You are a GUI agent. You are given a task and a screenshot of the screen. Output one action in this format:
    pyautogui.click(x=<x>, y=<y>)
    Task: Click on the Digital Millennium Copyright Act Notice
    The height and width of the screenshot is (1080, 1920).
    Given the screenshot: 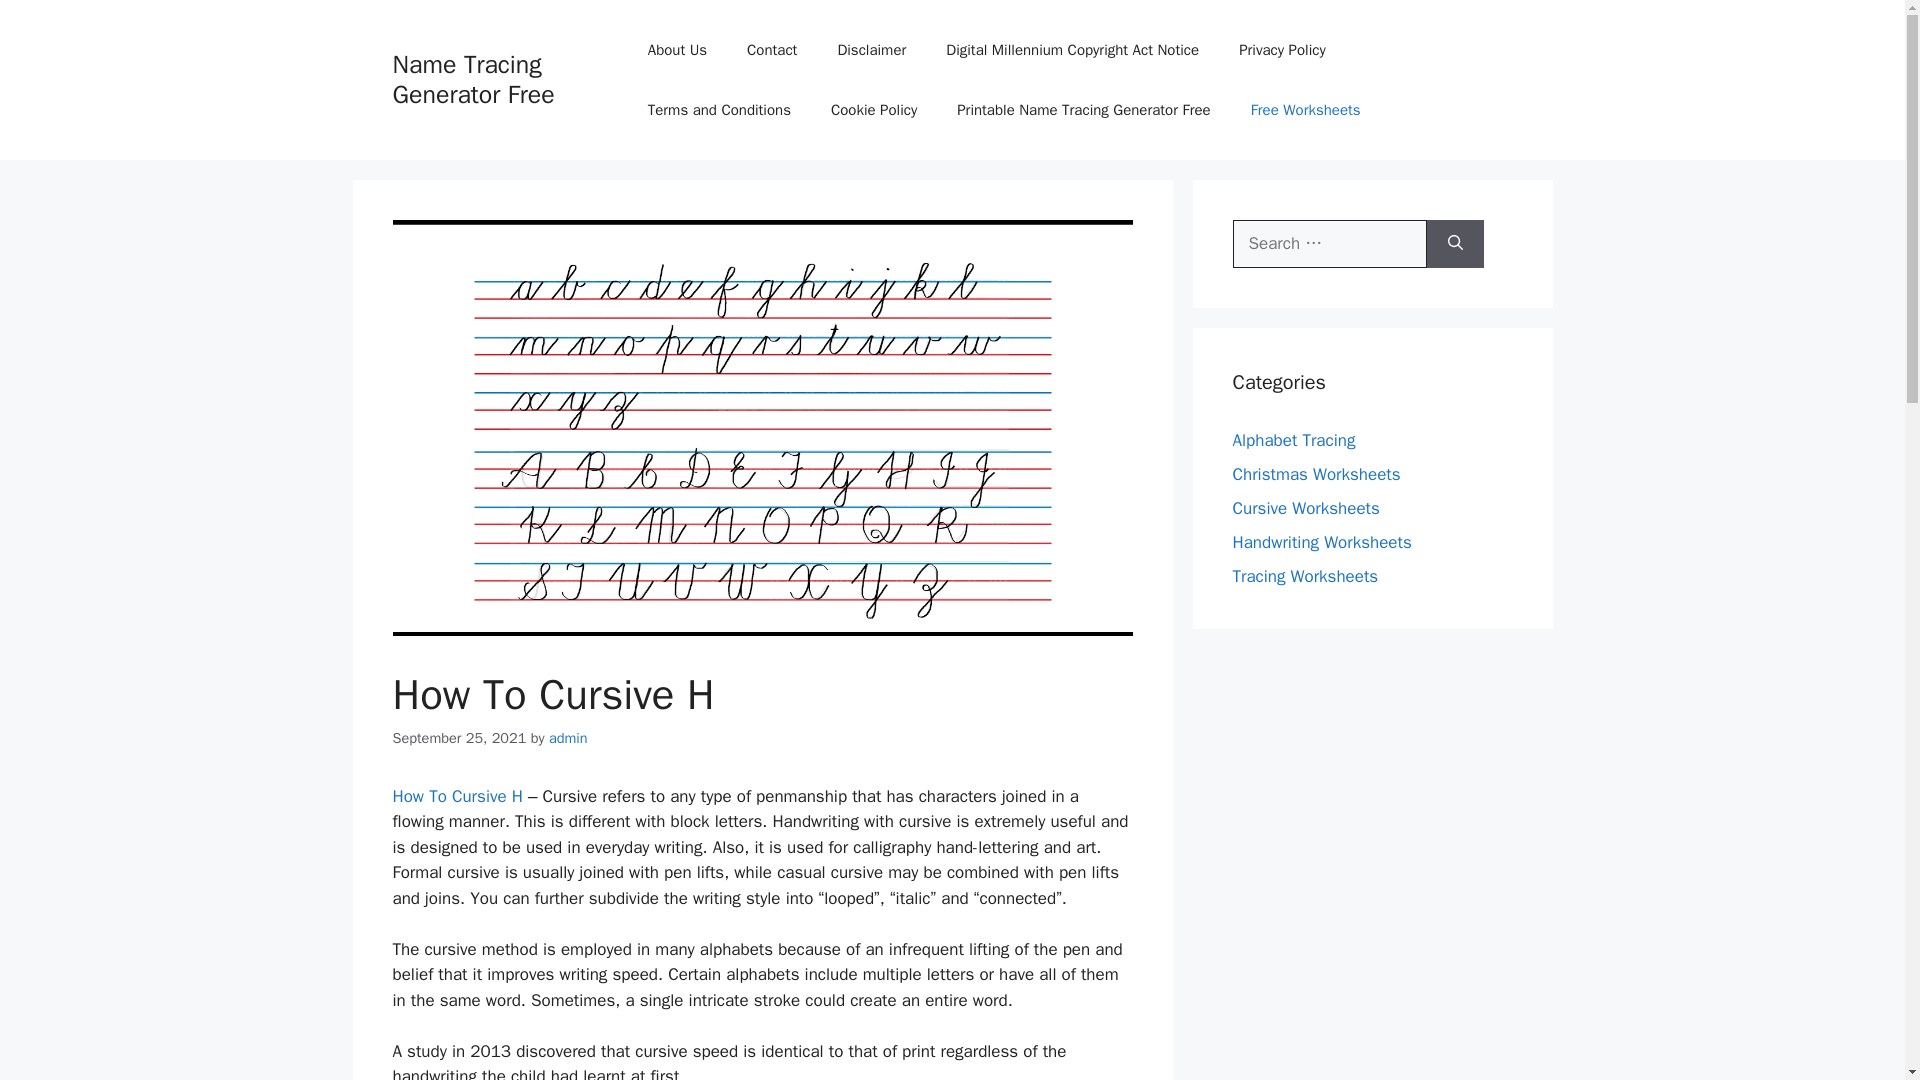 What is the action you would take?
    pyautogui.click(x=1072, y=50)
    